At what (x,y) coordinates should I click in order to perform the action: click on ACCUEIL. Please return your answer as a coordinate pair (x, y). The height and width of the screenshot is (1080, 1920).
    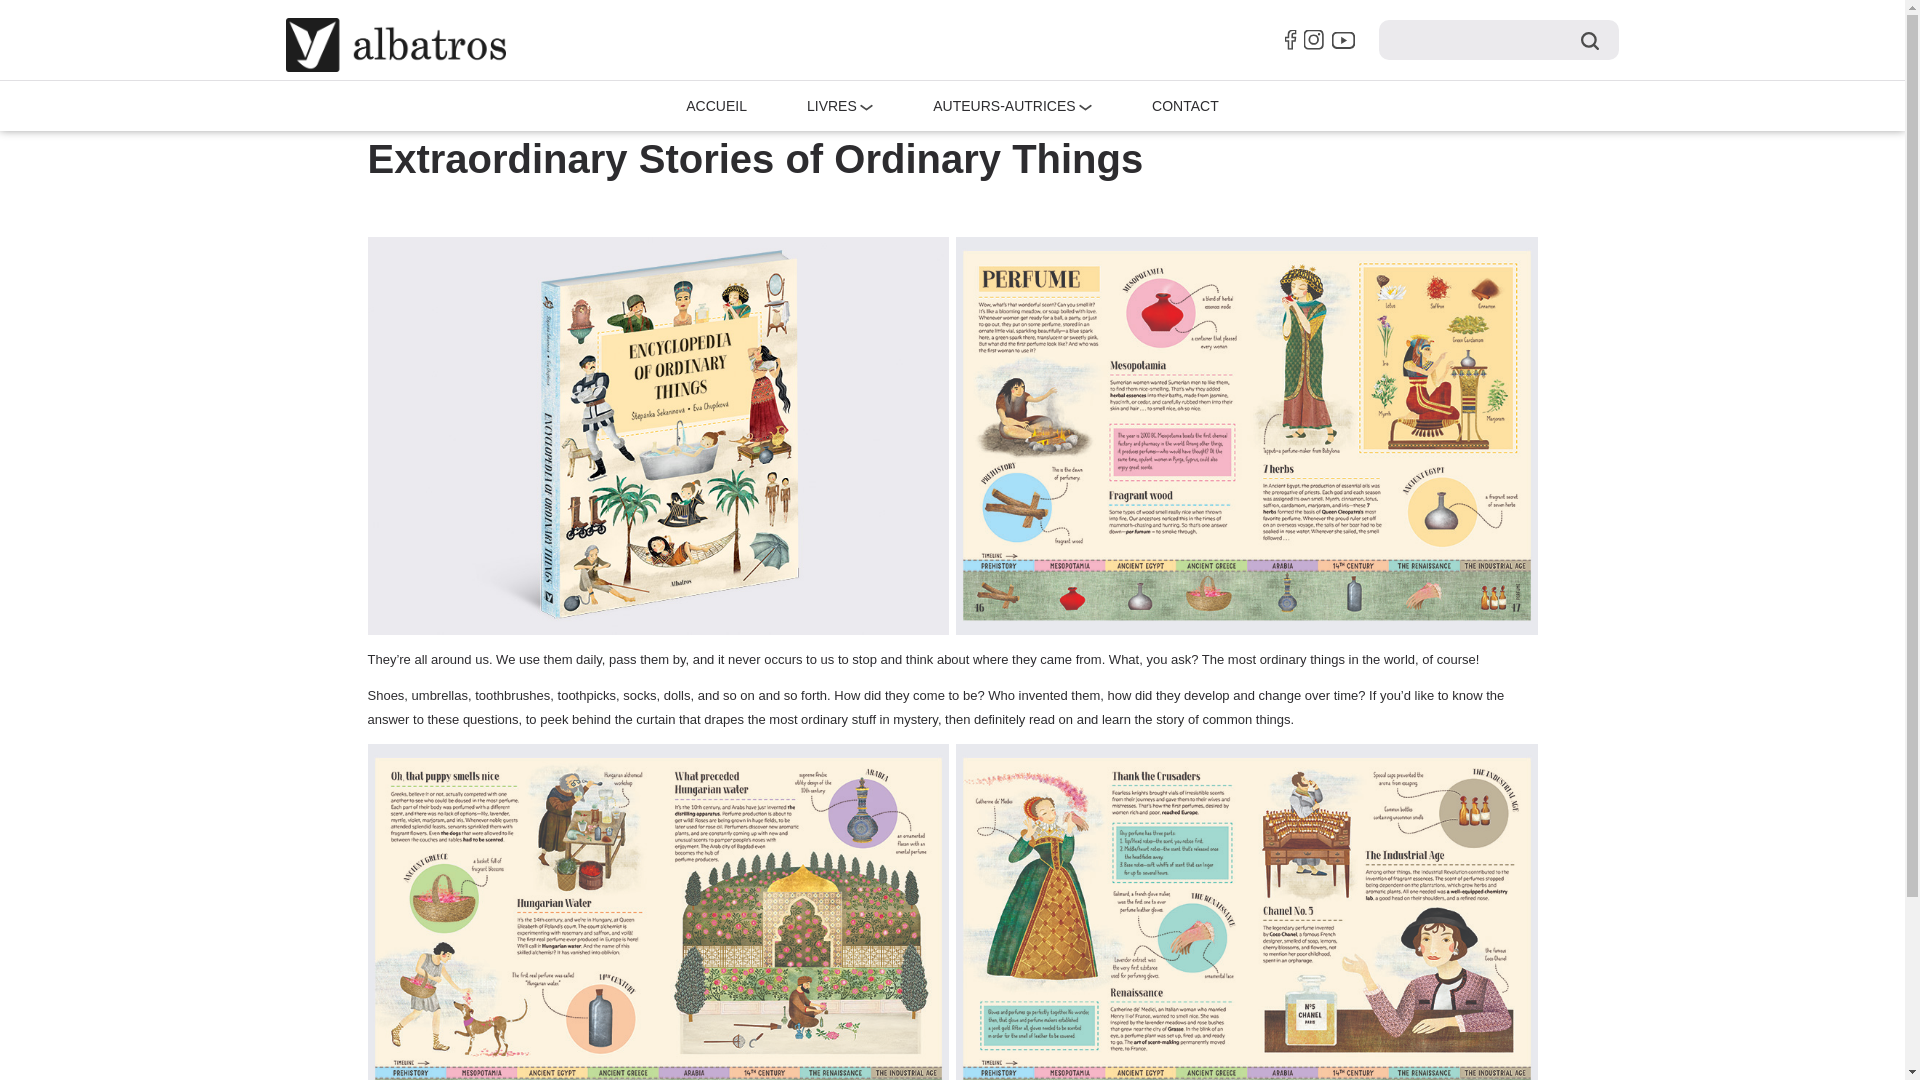
    Looking at the image, I should click on (716, 106).